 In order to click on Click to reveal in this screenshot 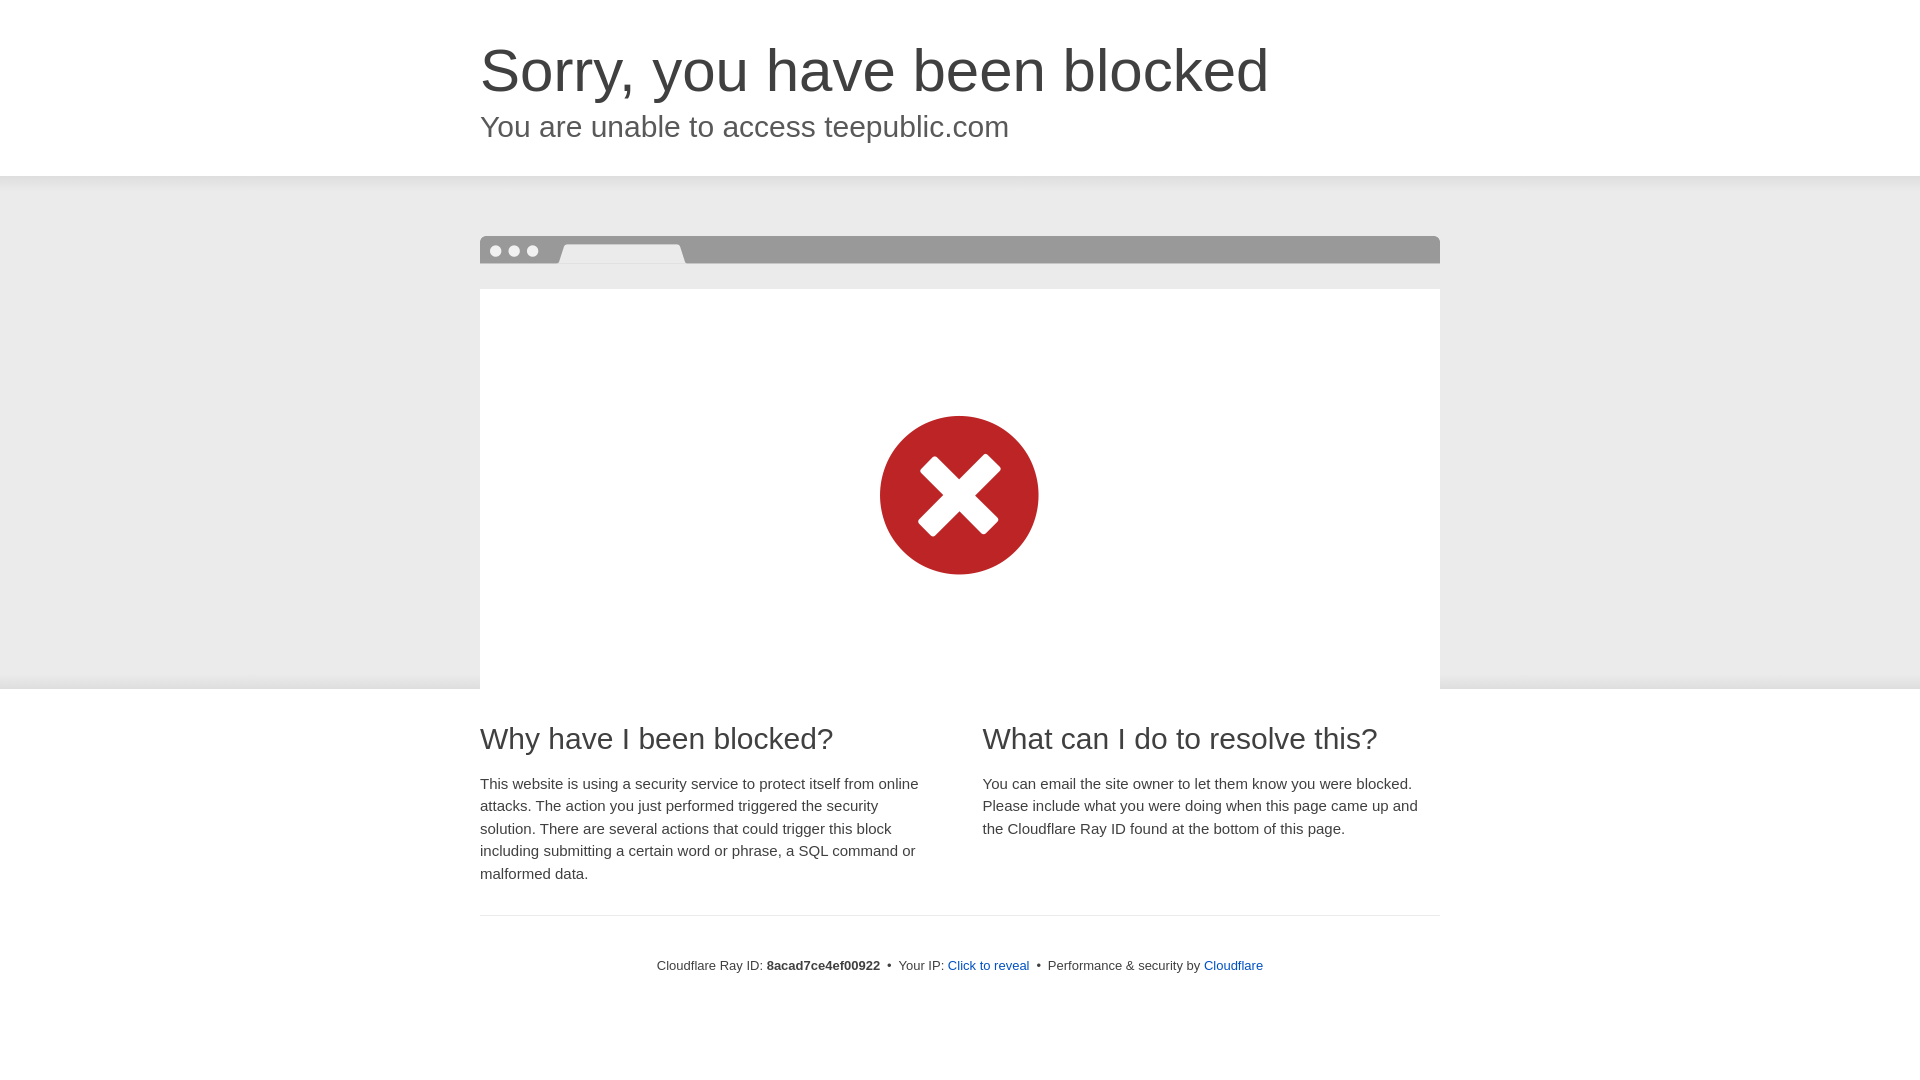, I will do `click(988, 966)`.